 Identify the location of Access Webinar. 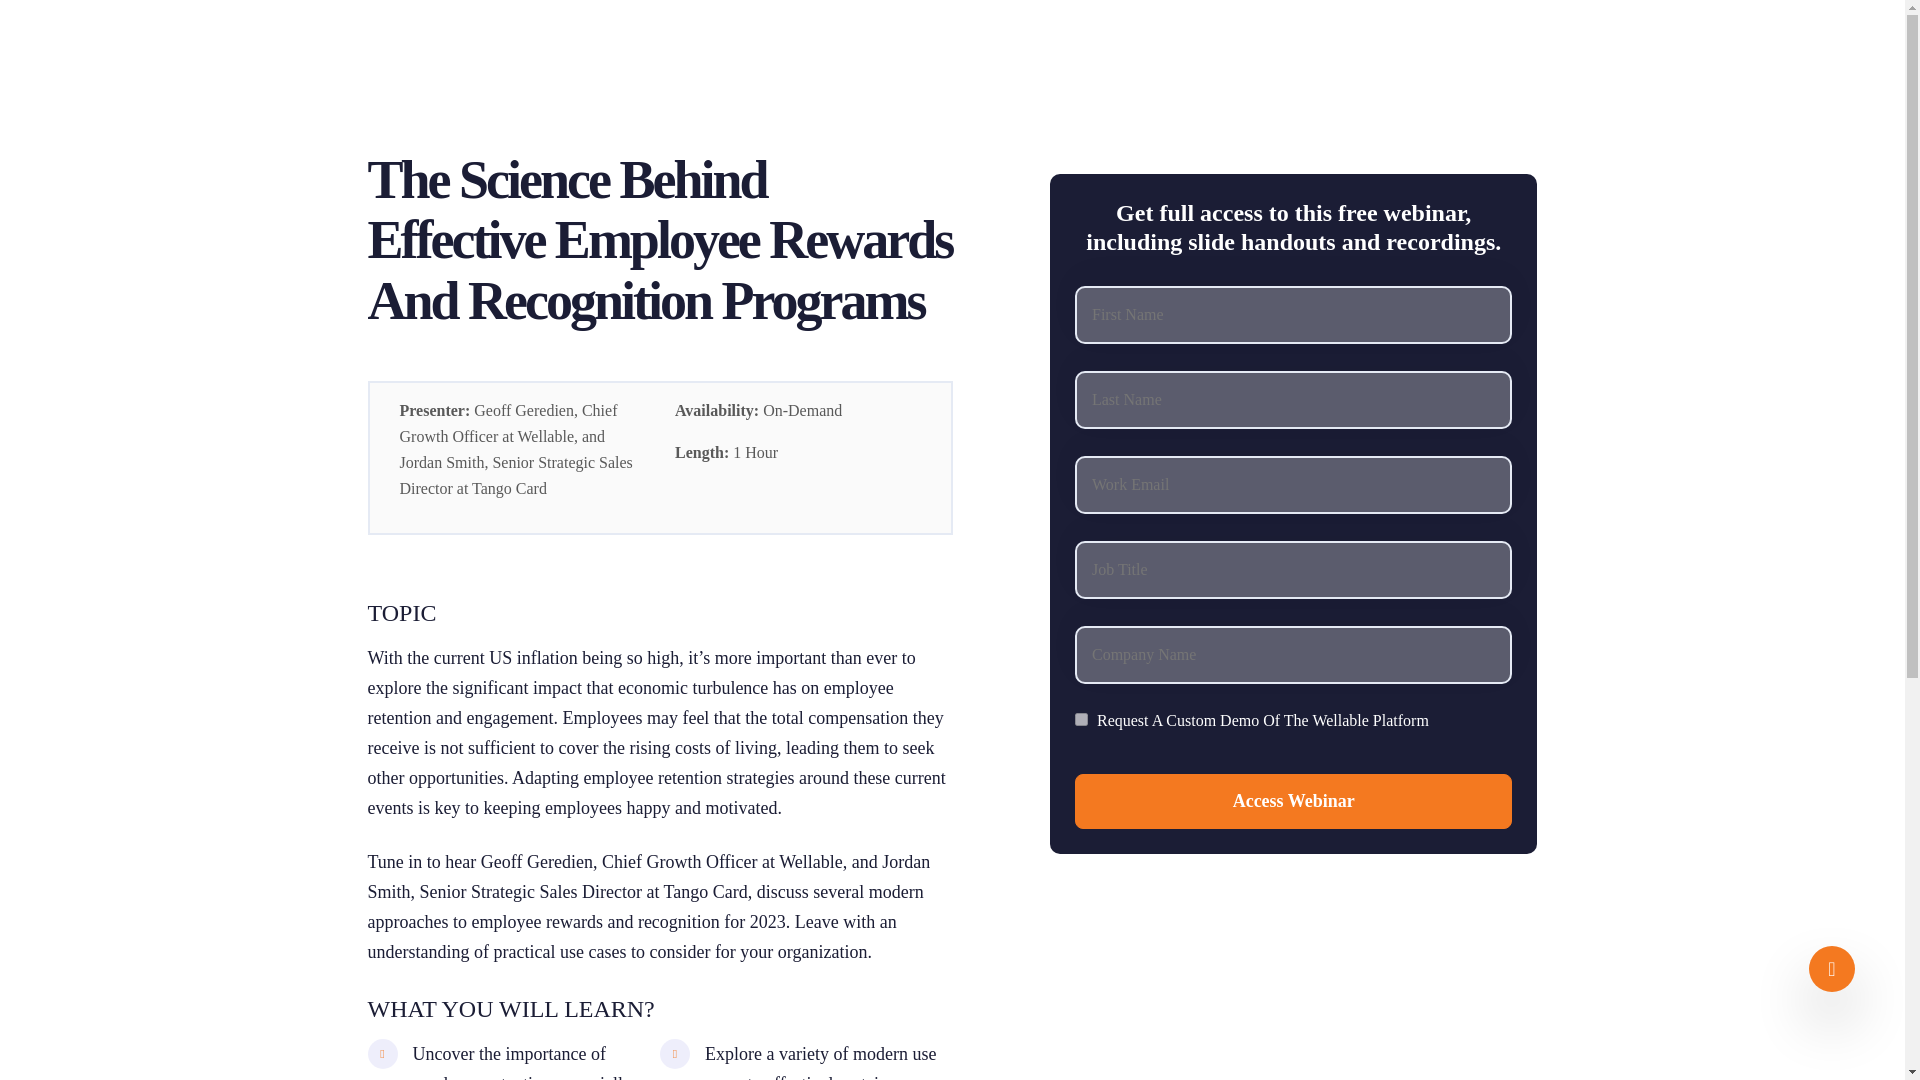
(1294, 802).